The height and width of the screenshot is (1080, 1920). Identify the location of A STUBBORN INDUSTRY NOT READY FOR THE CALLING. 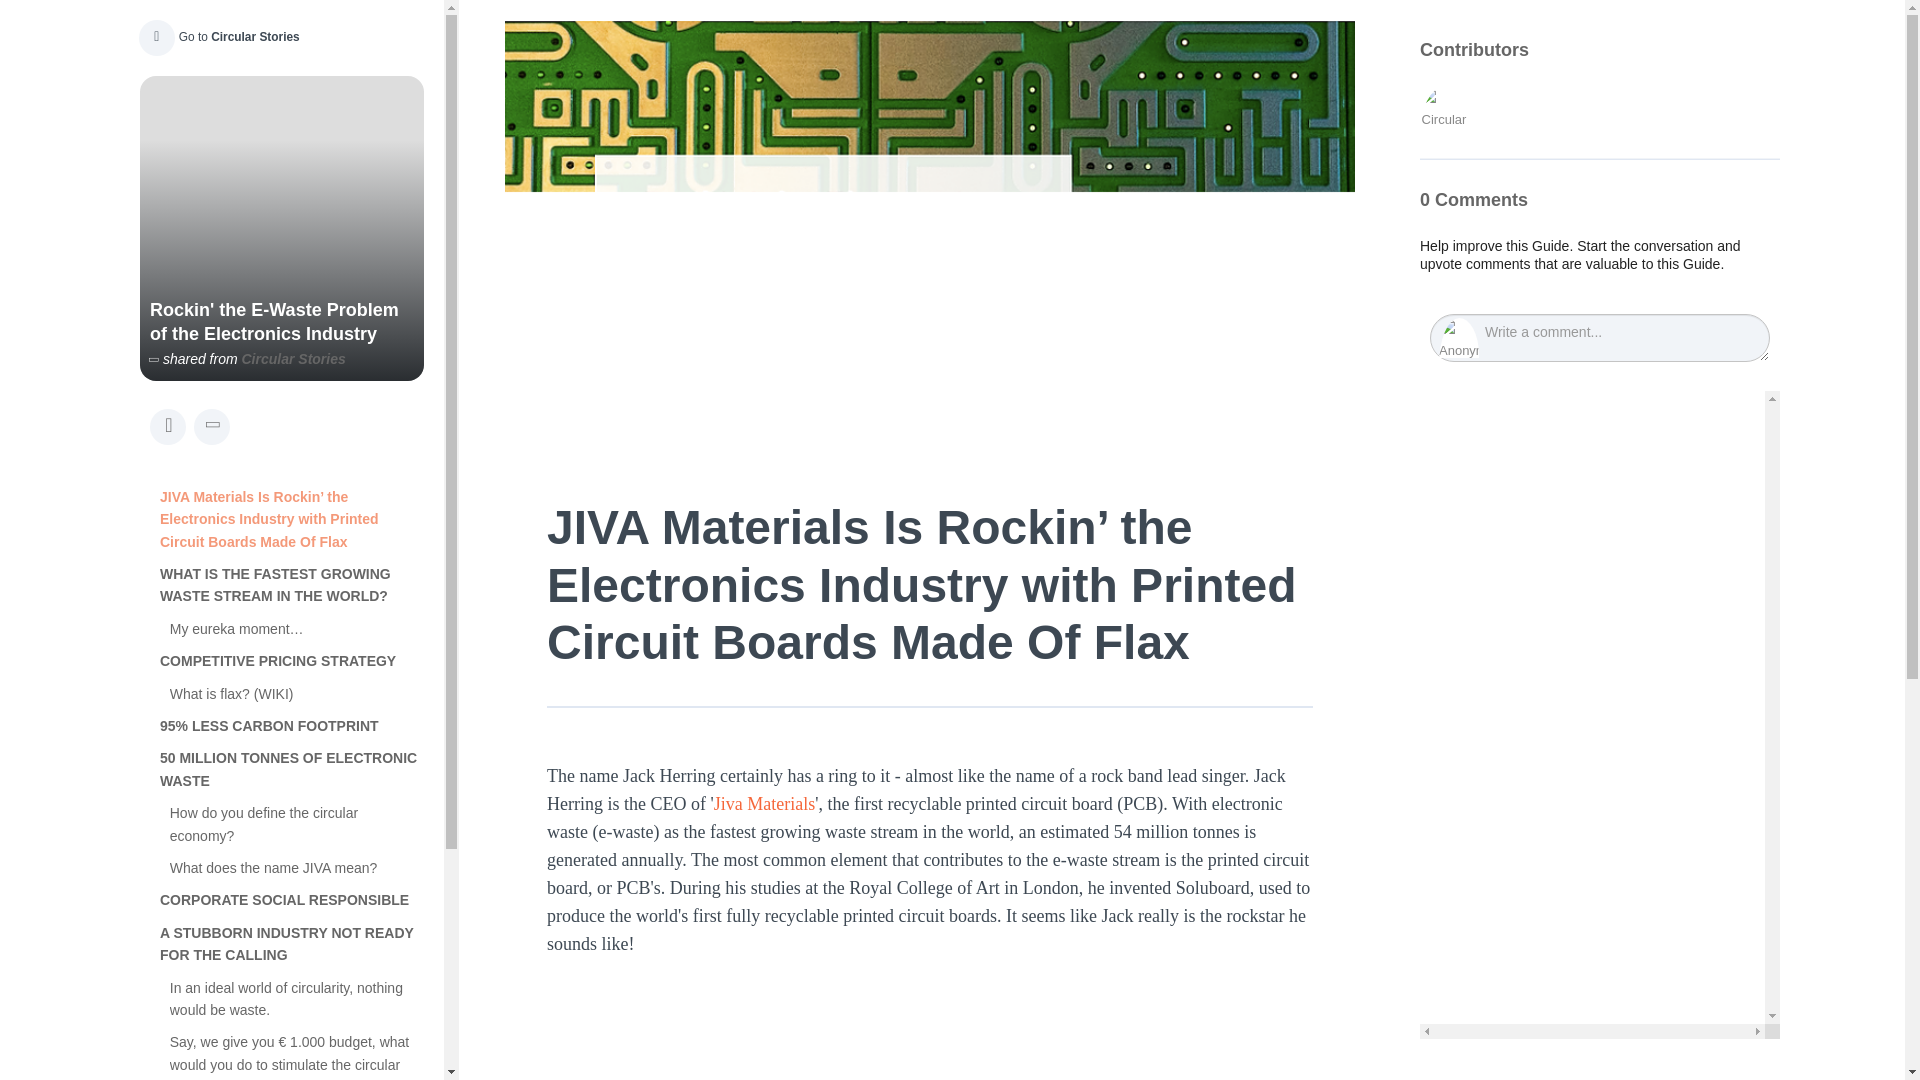
(292, 944).